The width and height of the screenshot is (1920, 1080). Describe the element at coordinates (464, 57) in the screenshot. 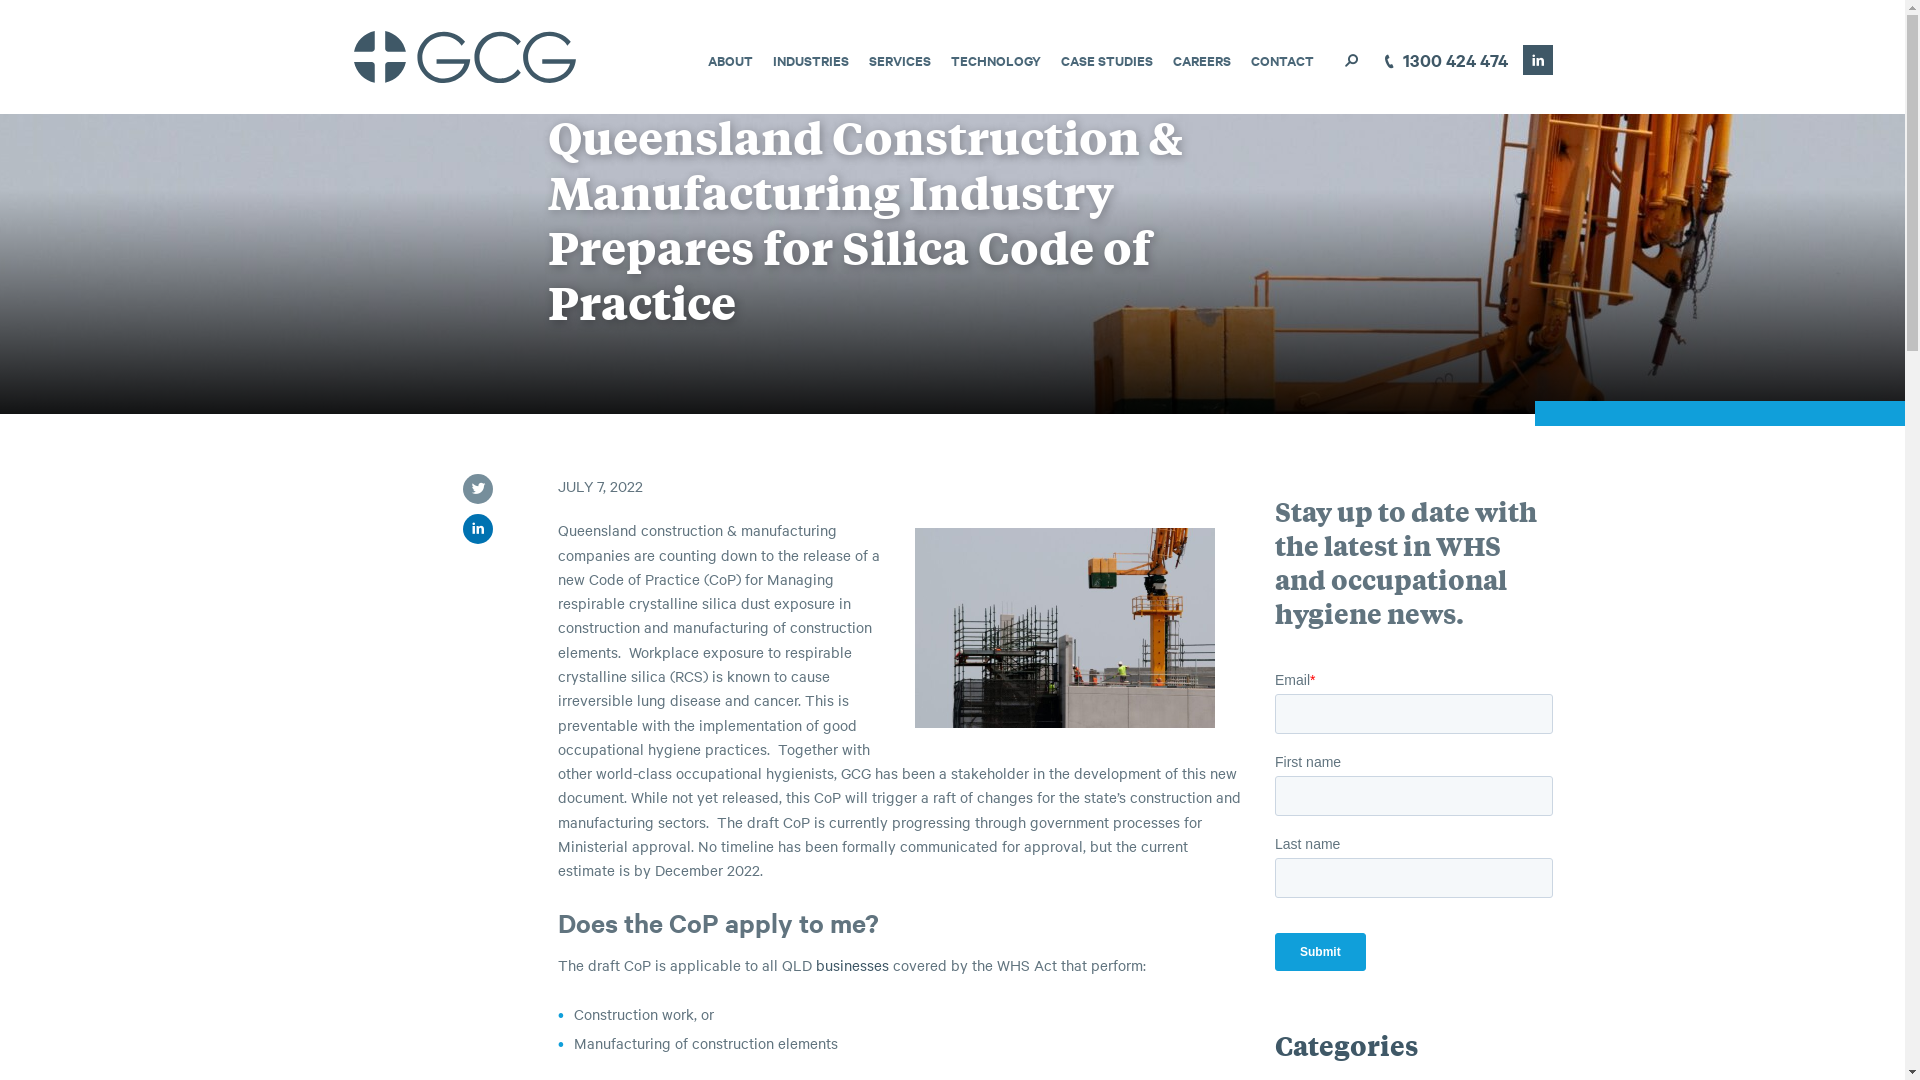

I see `GCG` at that location.